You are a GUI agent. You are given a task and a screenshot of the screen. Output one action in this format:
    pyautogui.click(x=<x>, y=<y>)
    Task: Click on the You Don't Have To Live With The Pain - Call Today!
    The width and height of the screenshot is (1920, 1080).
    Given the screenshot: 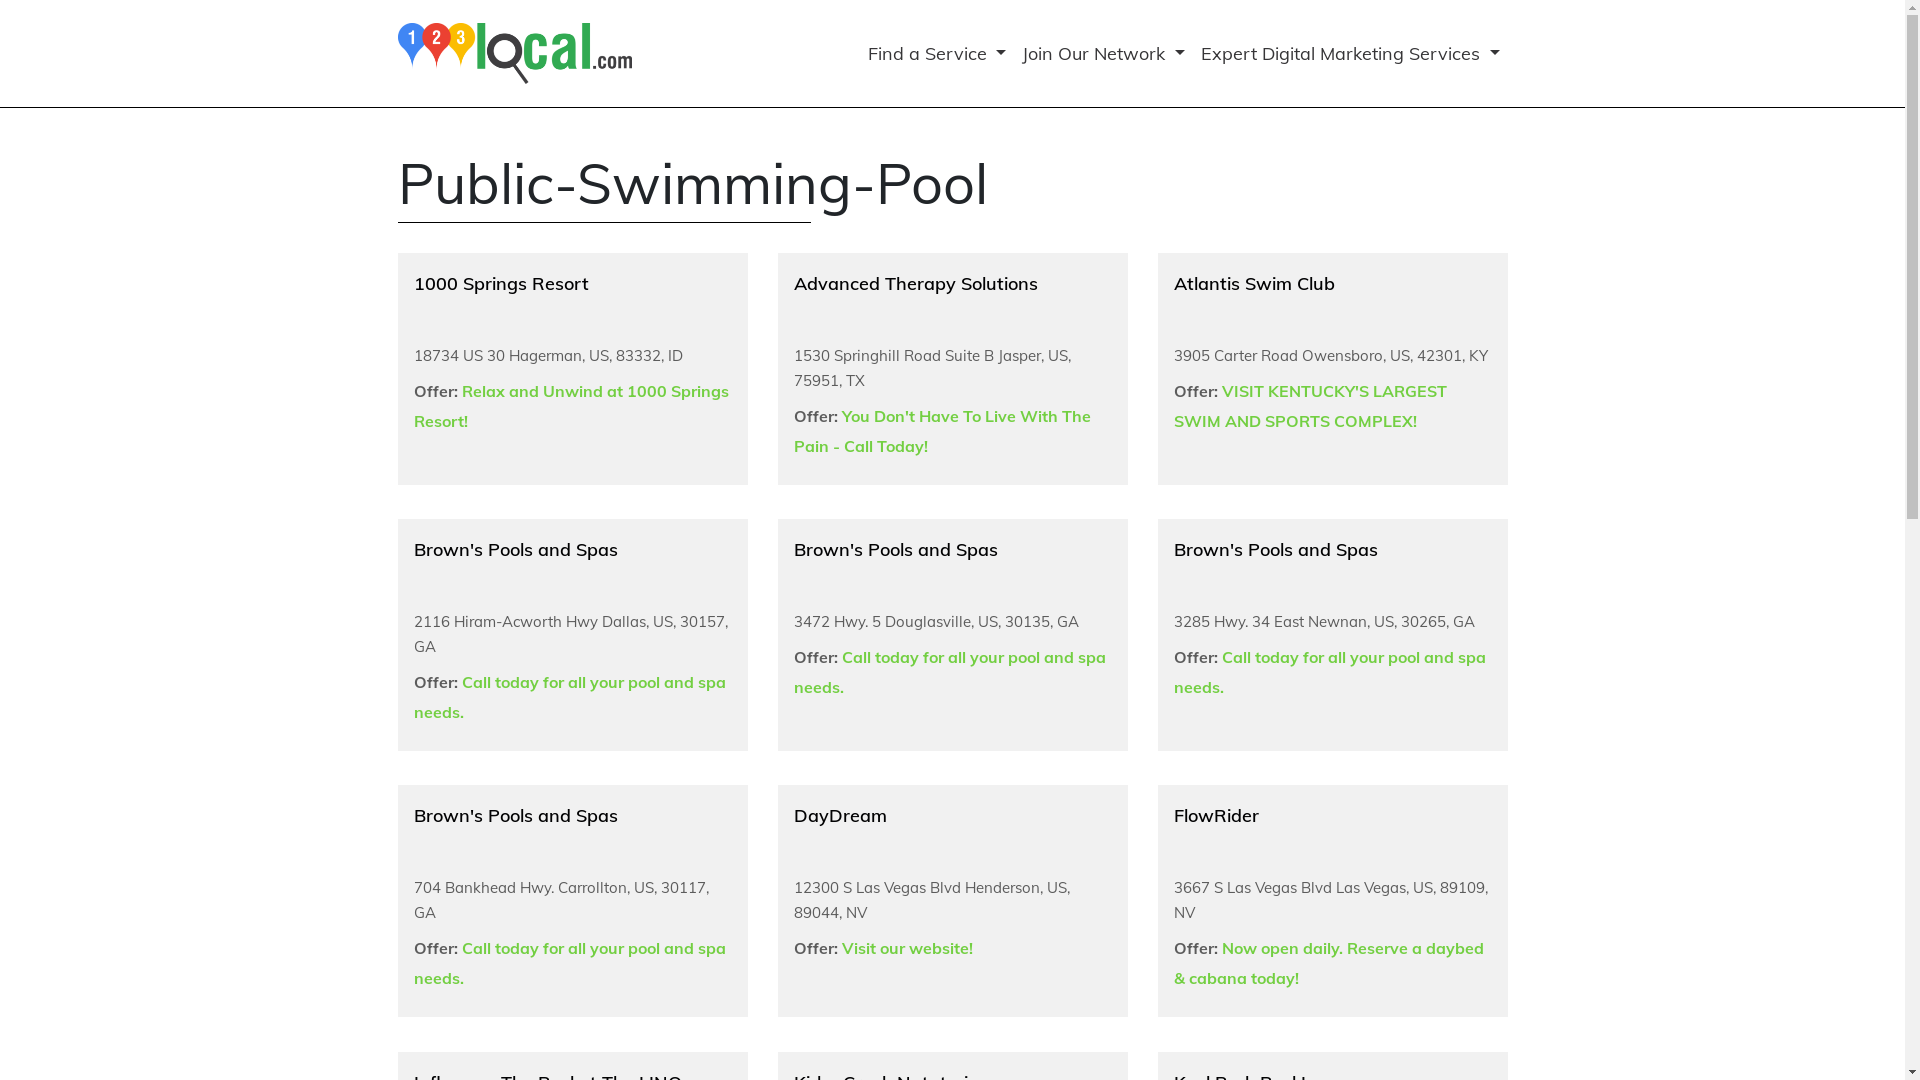 What is the action you would take?
    pyautogui.click(x=942, y=431)
    